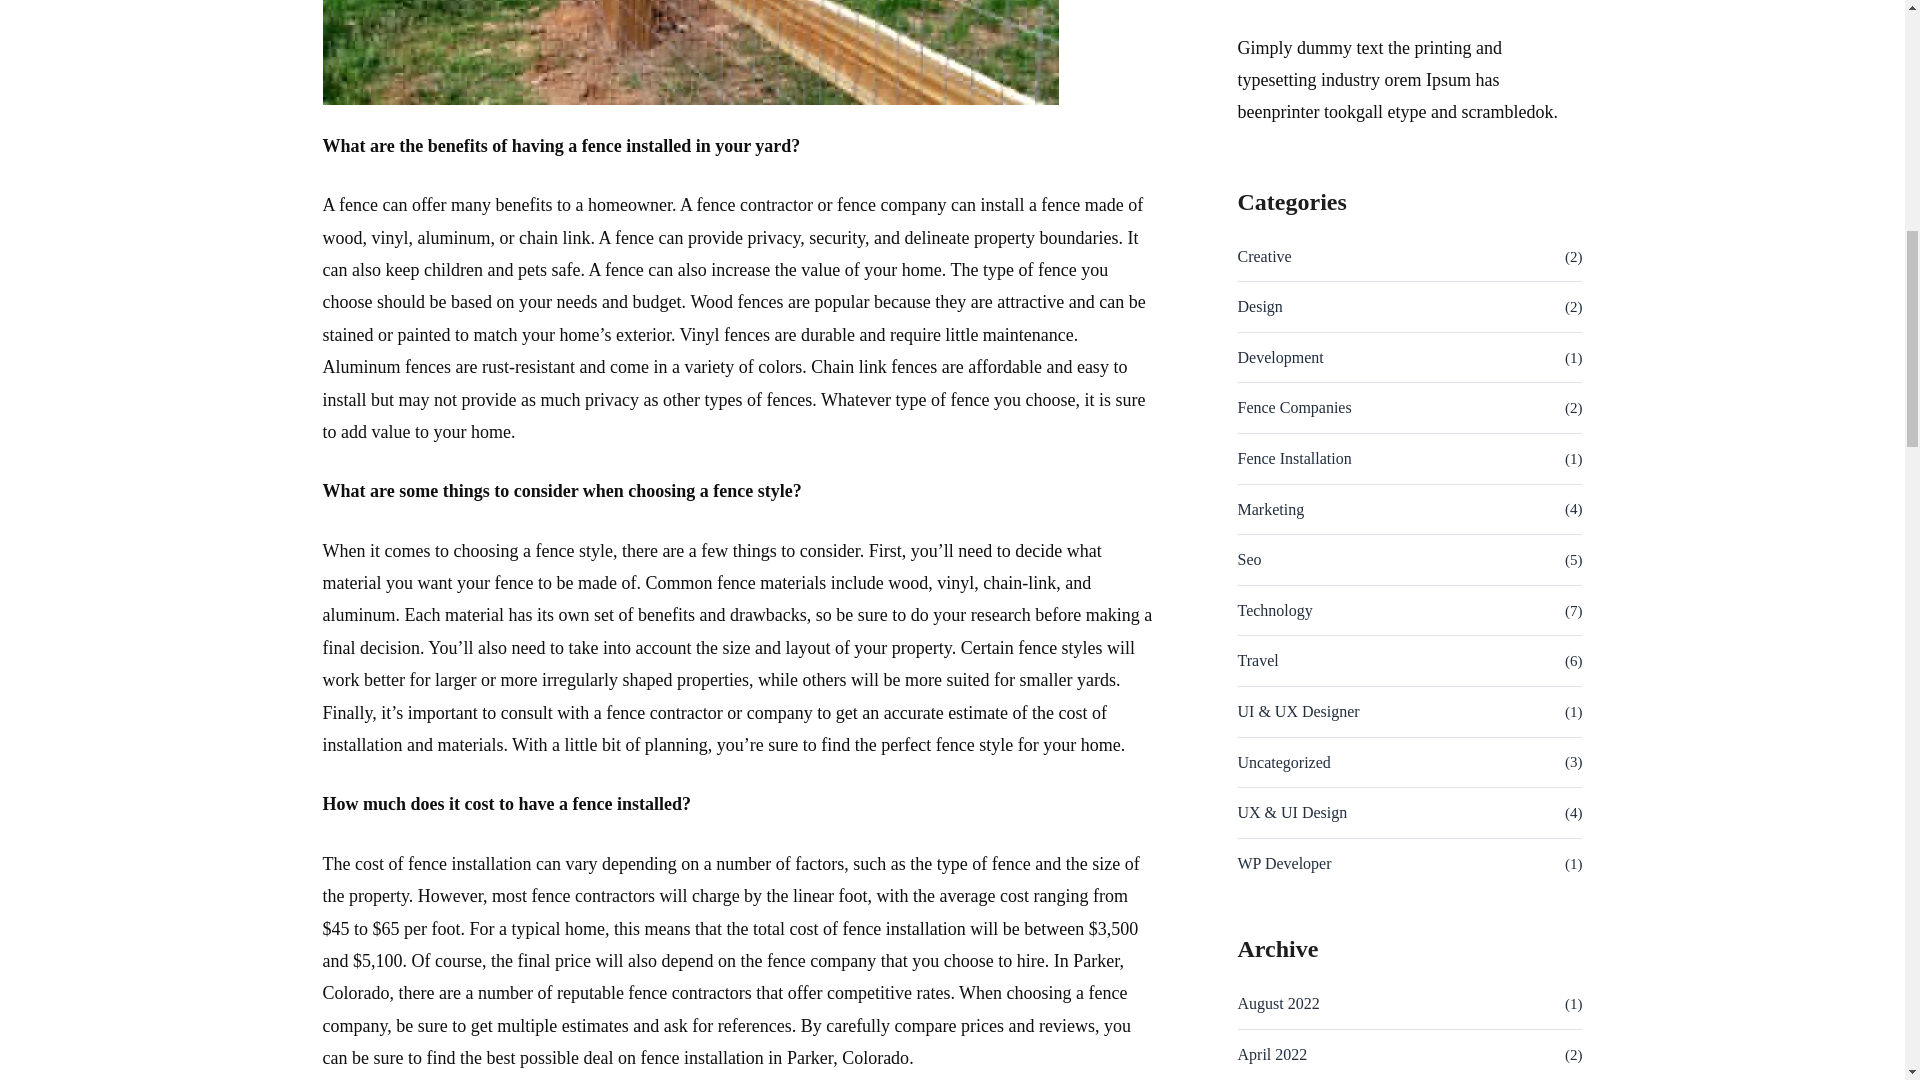  What do you see at coordinates (848, 1058) in the screenshot?
I see `Parker, Colorado` at bounding box center [848, 1058].